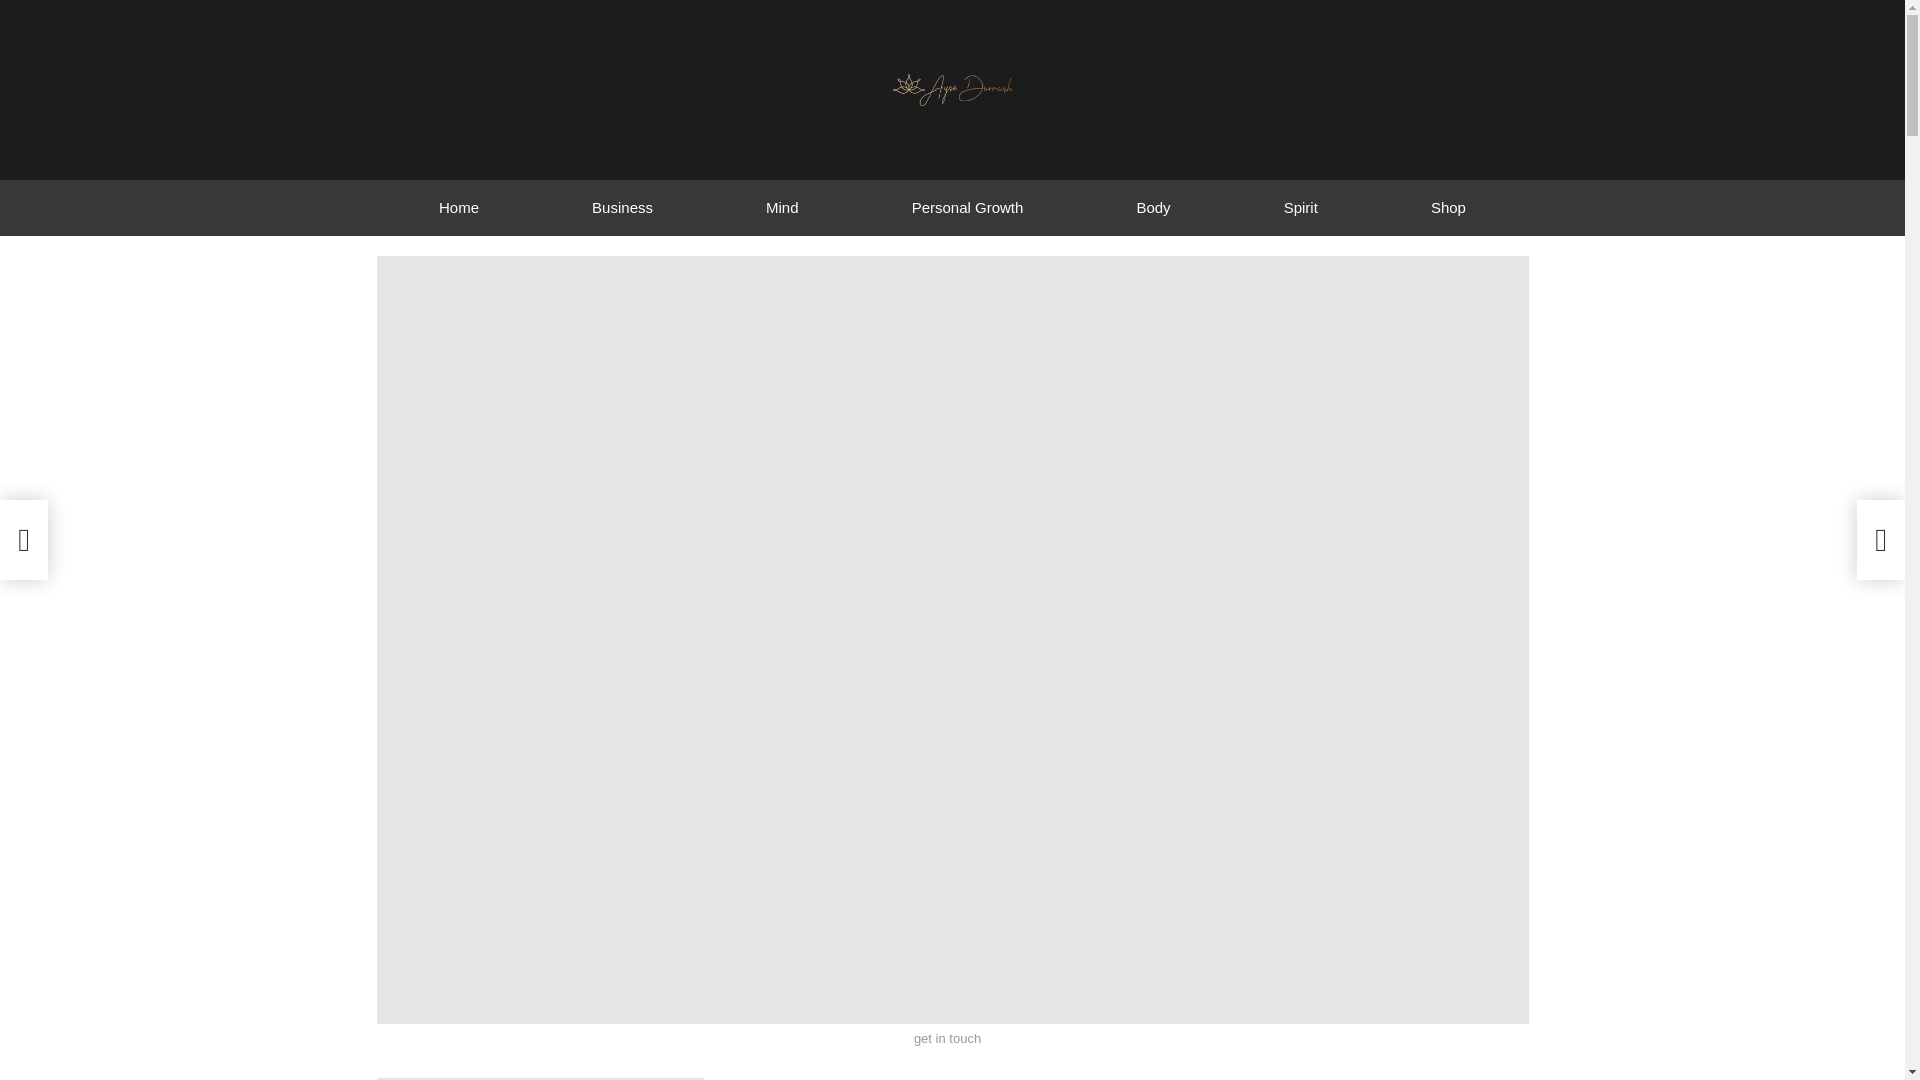 This screenshot has width=1920, height=1080. Describe the element at coordinates (1152, 208) in the screenshot. I see `Body` at that location.